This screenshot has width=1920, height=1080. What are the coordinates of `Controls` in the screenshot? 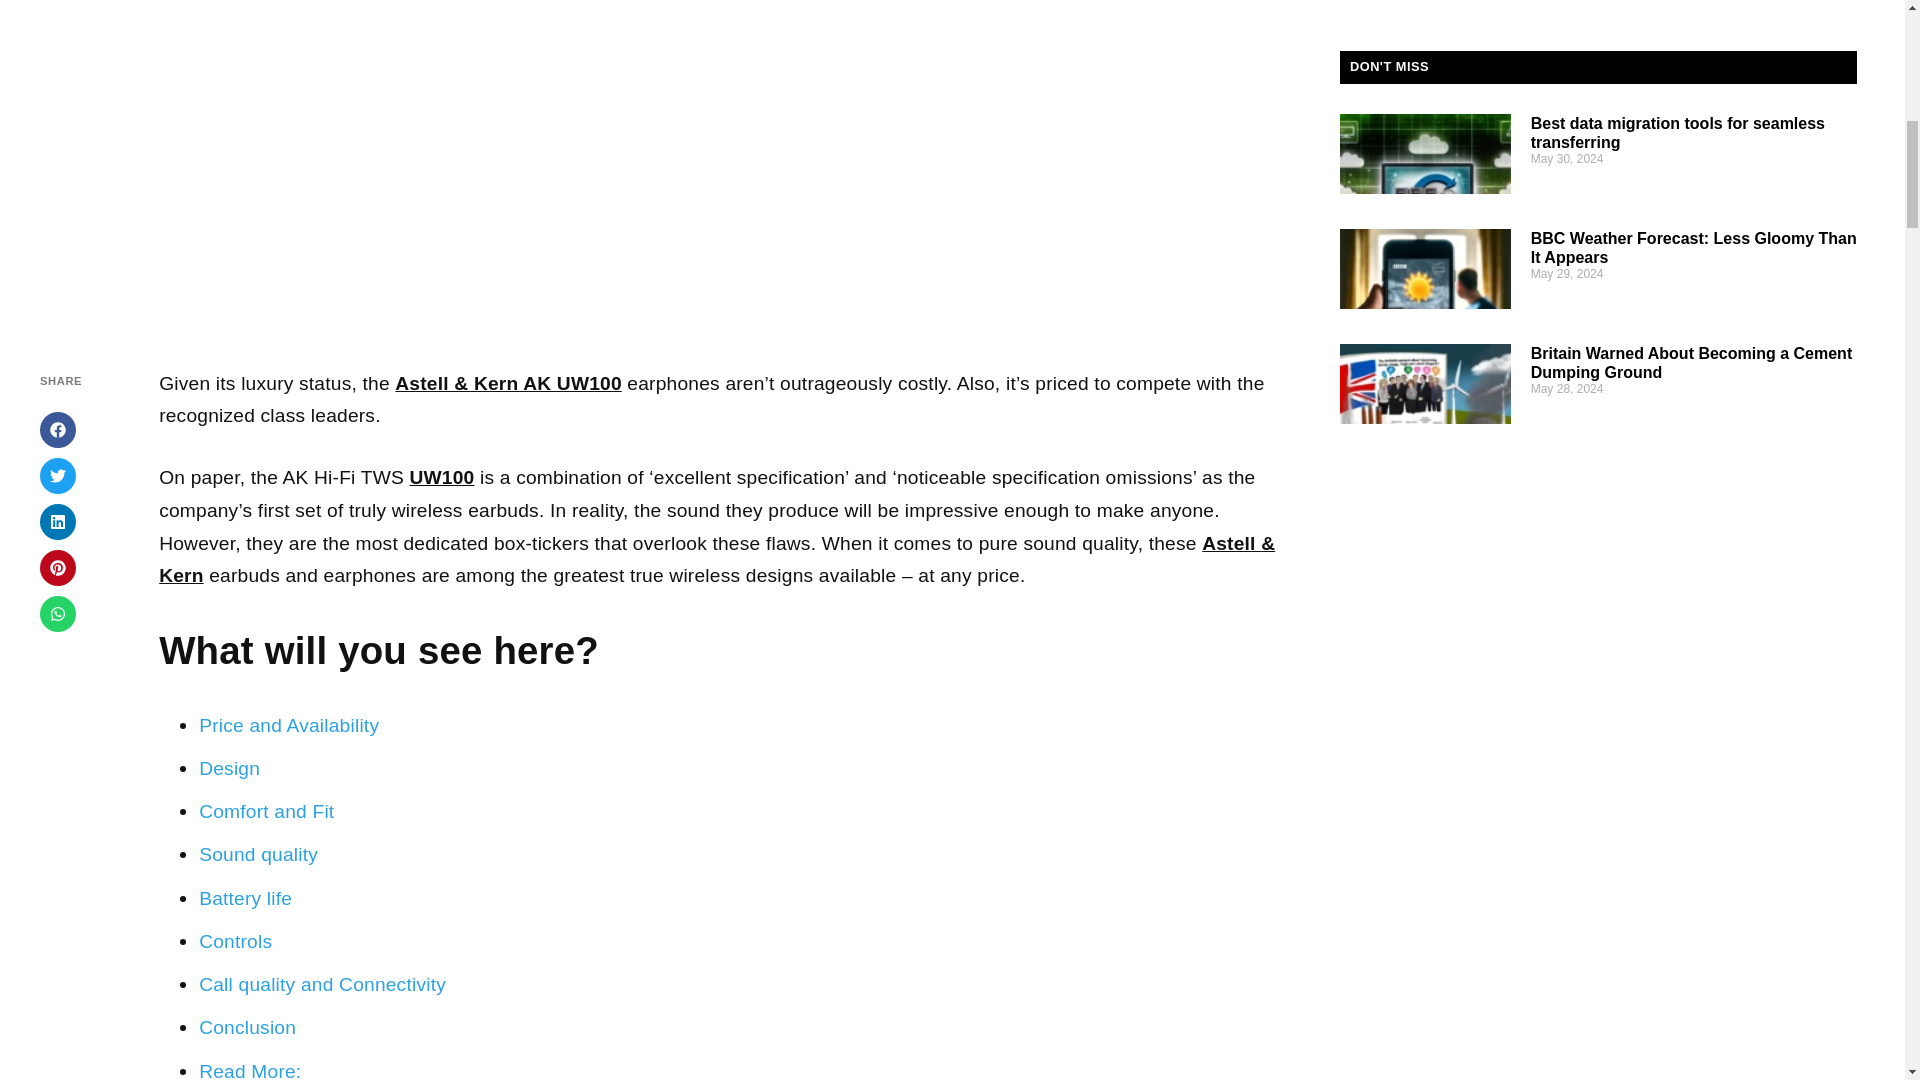 It's located at (236, 940).